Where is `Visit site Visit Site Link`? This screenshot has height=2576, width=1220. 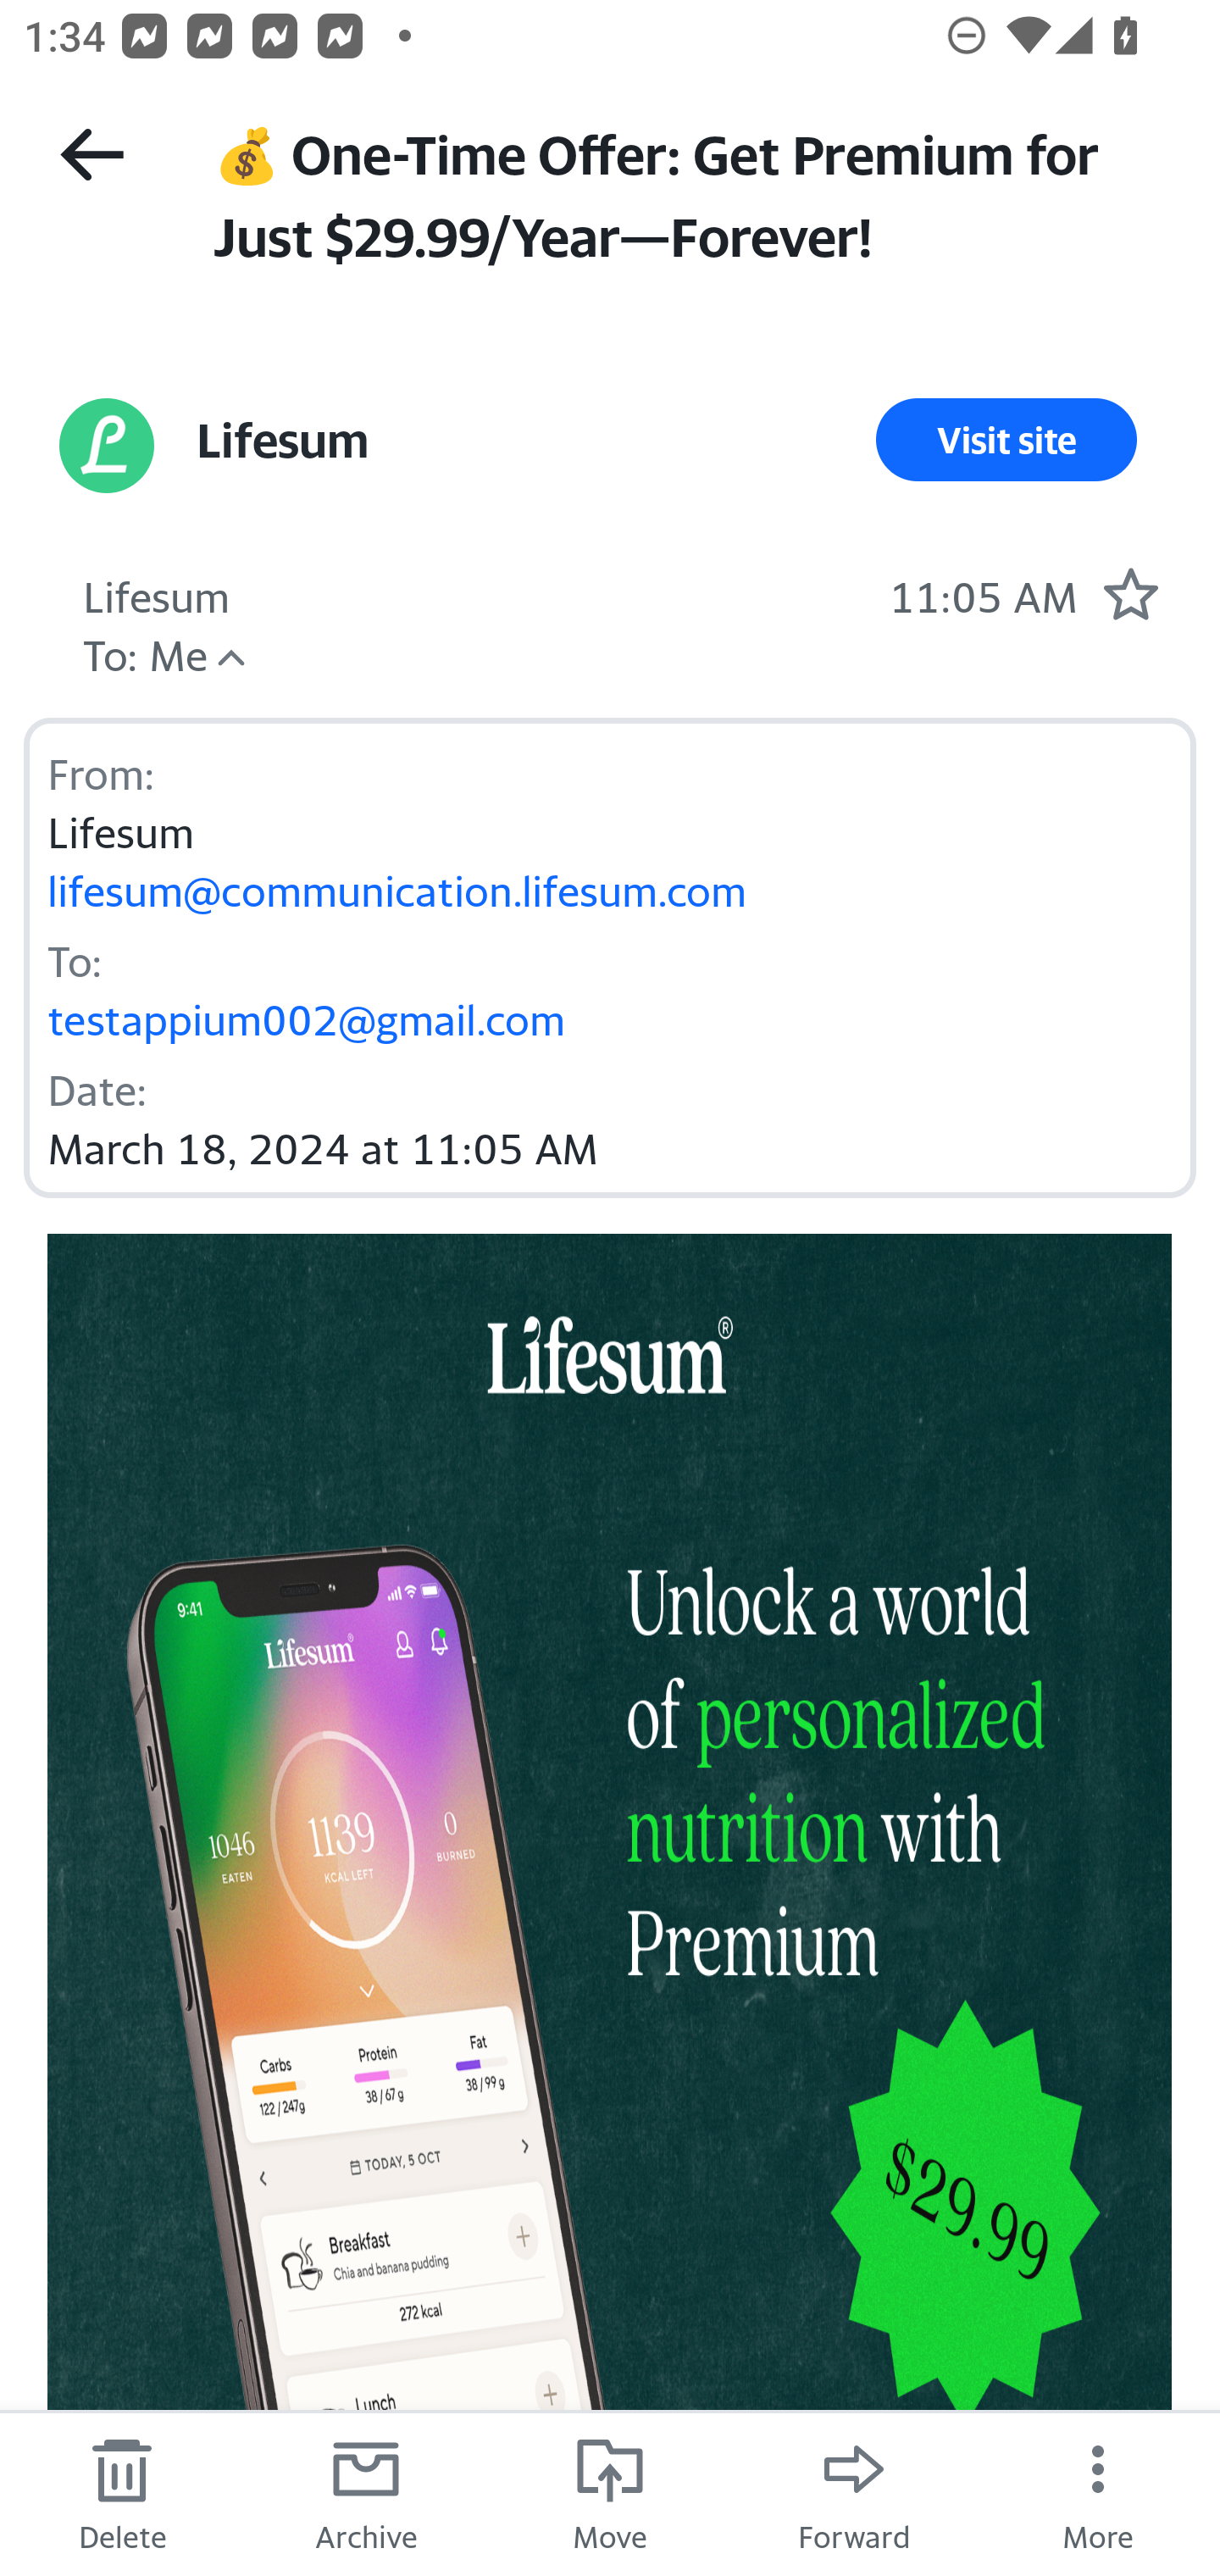
Visit site Visit Site Link is located at coordinates (1006, 441).